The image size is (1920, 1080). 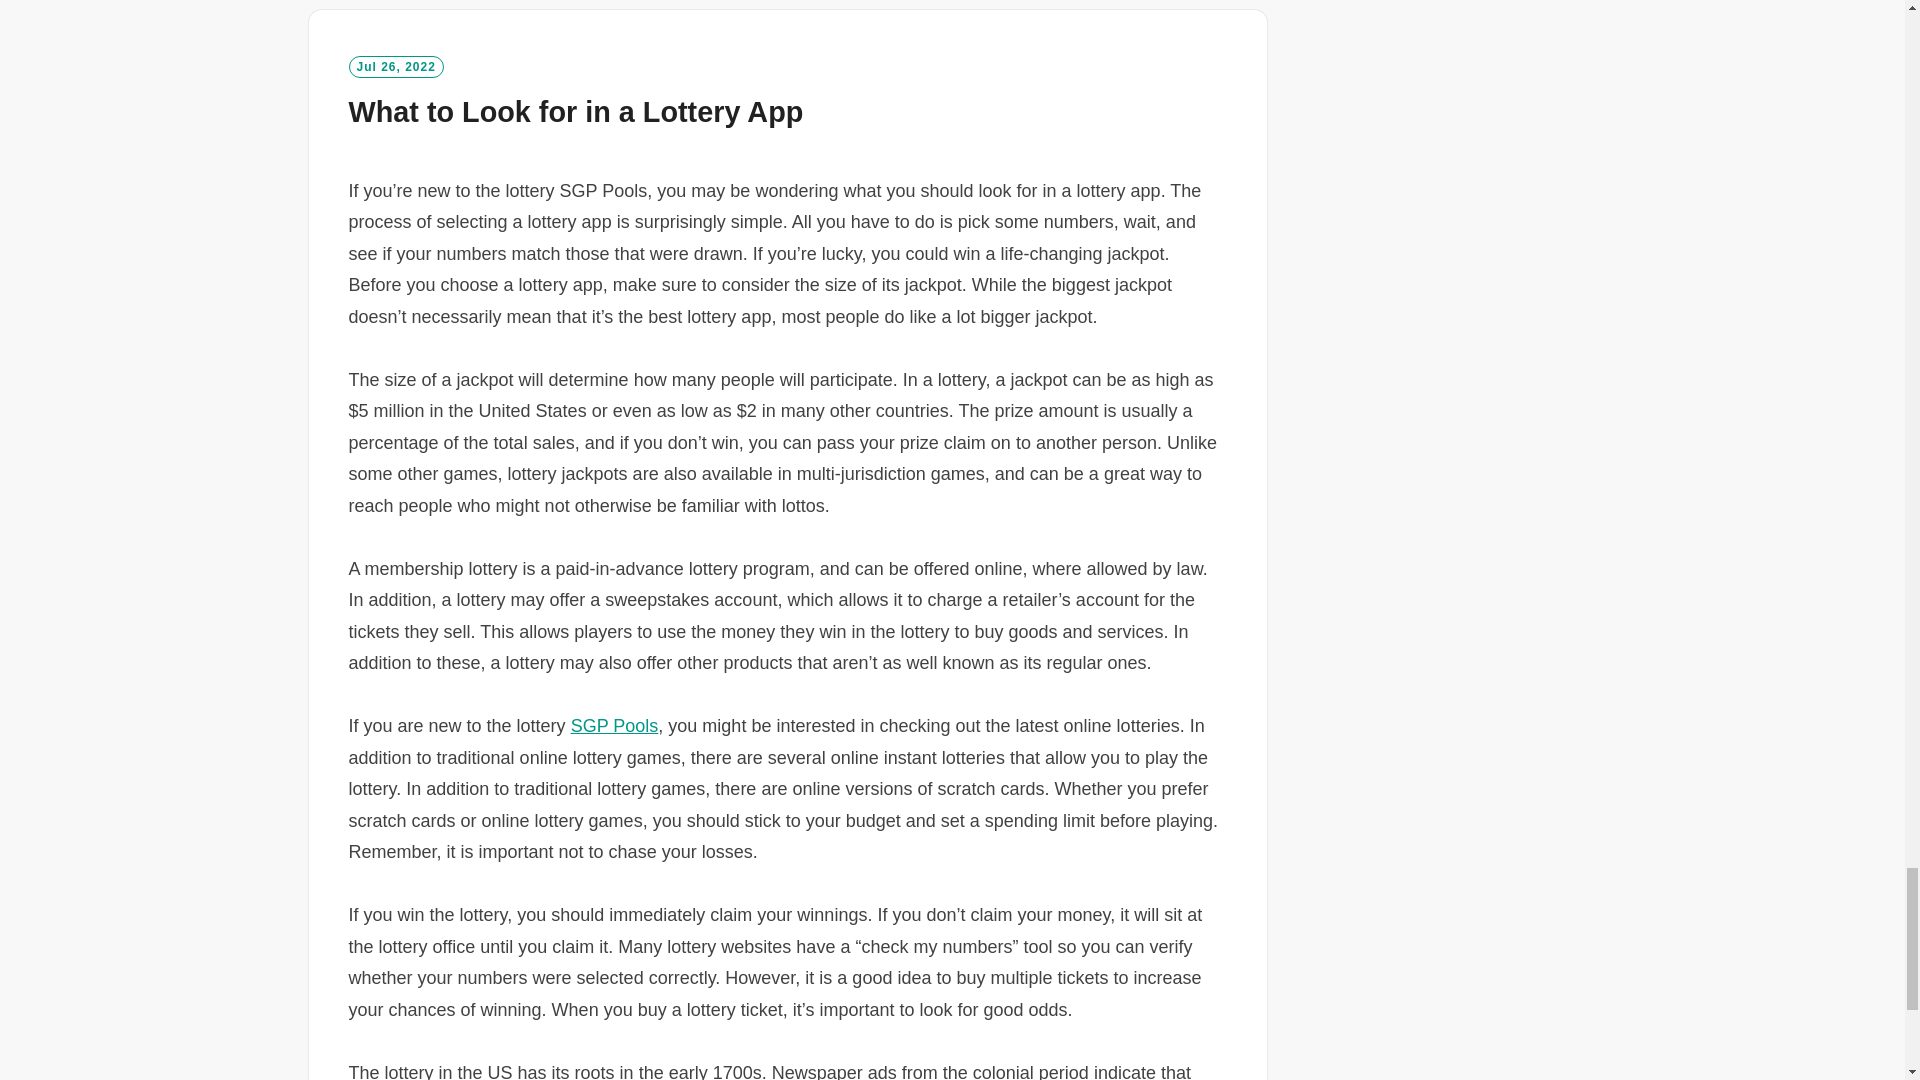 I want to click on SGP Pools, so click(x=614, y=726).